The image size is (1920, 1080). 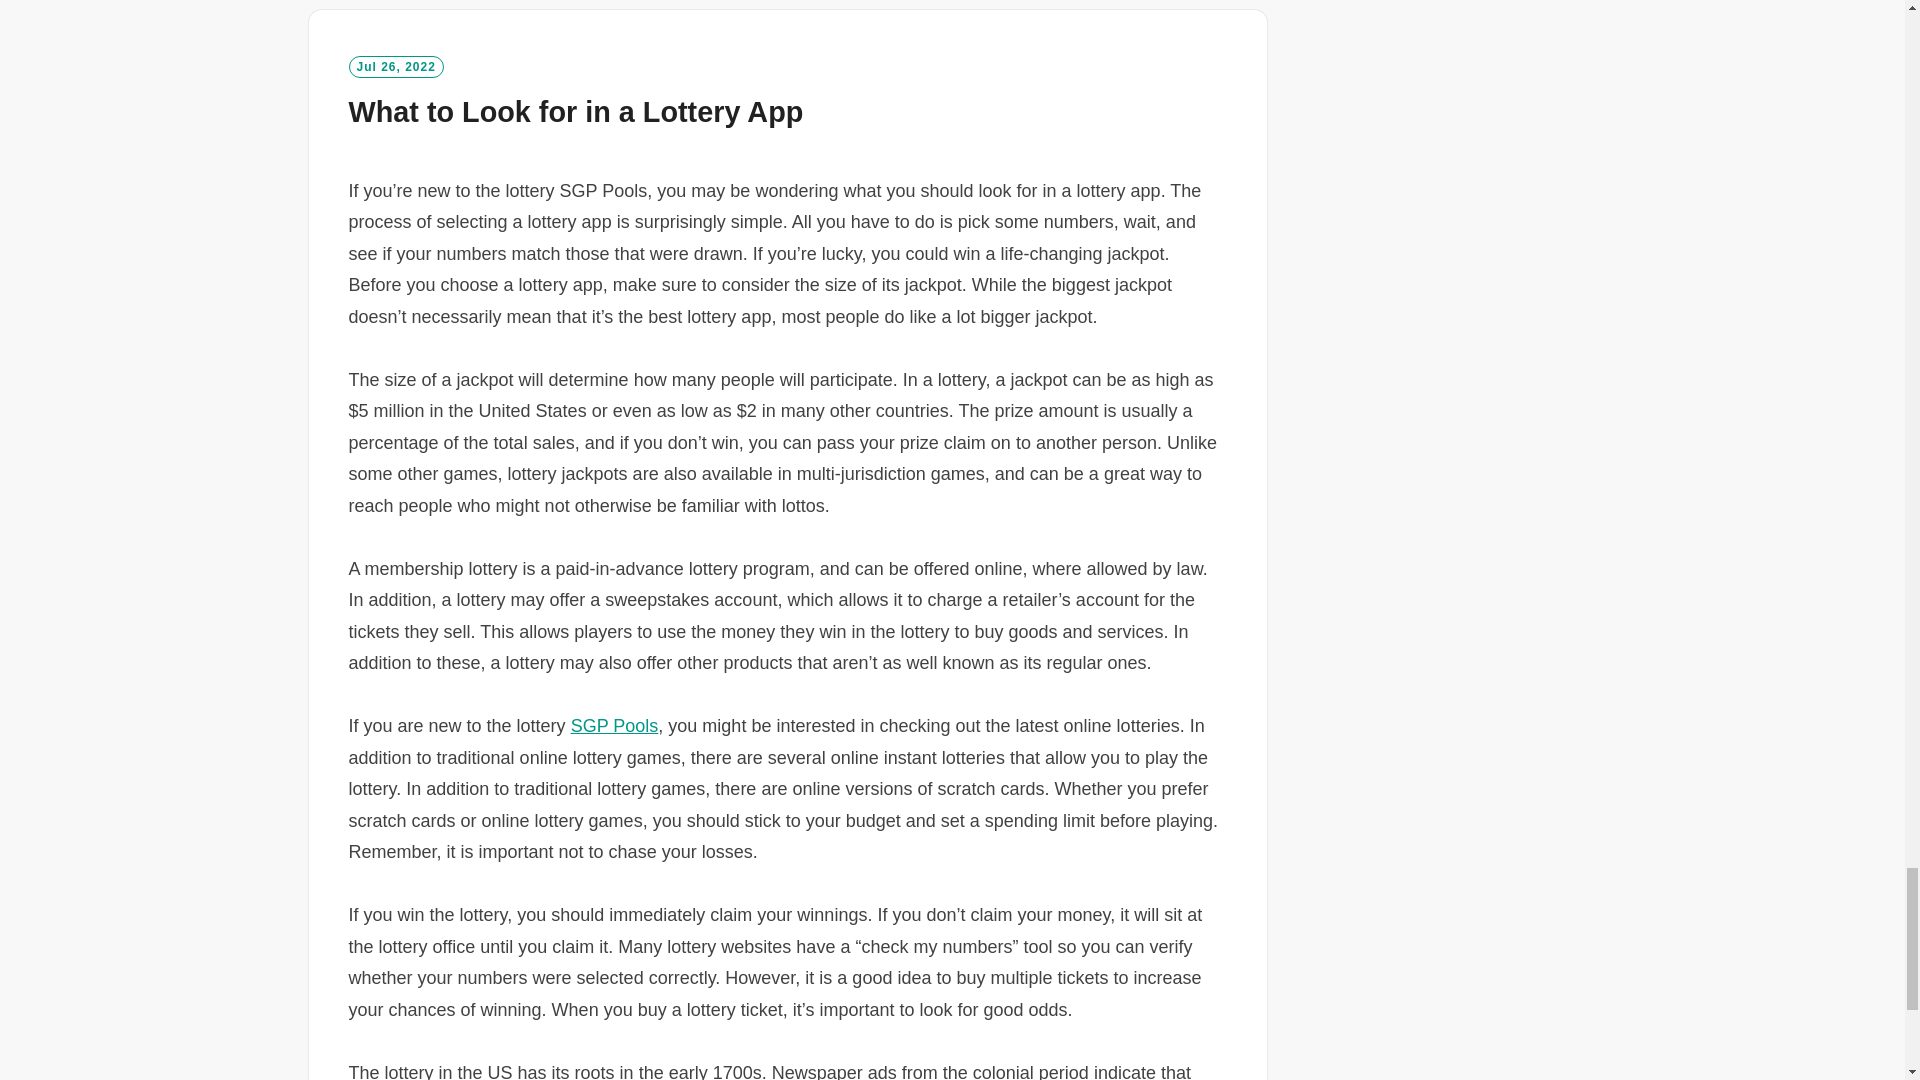 I want to click on SGP Pools, so click(x=614, y=726).